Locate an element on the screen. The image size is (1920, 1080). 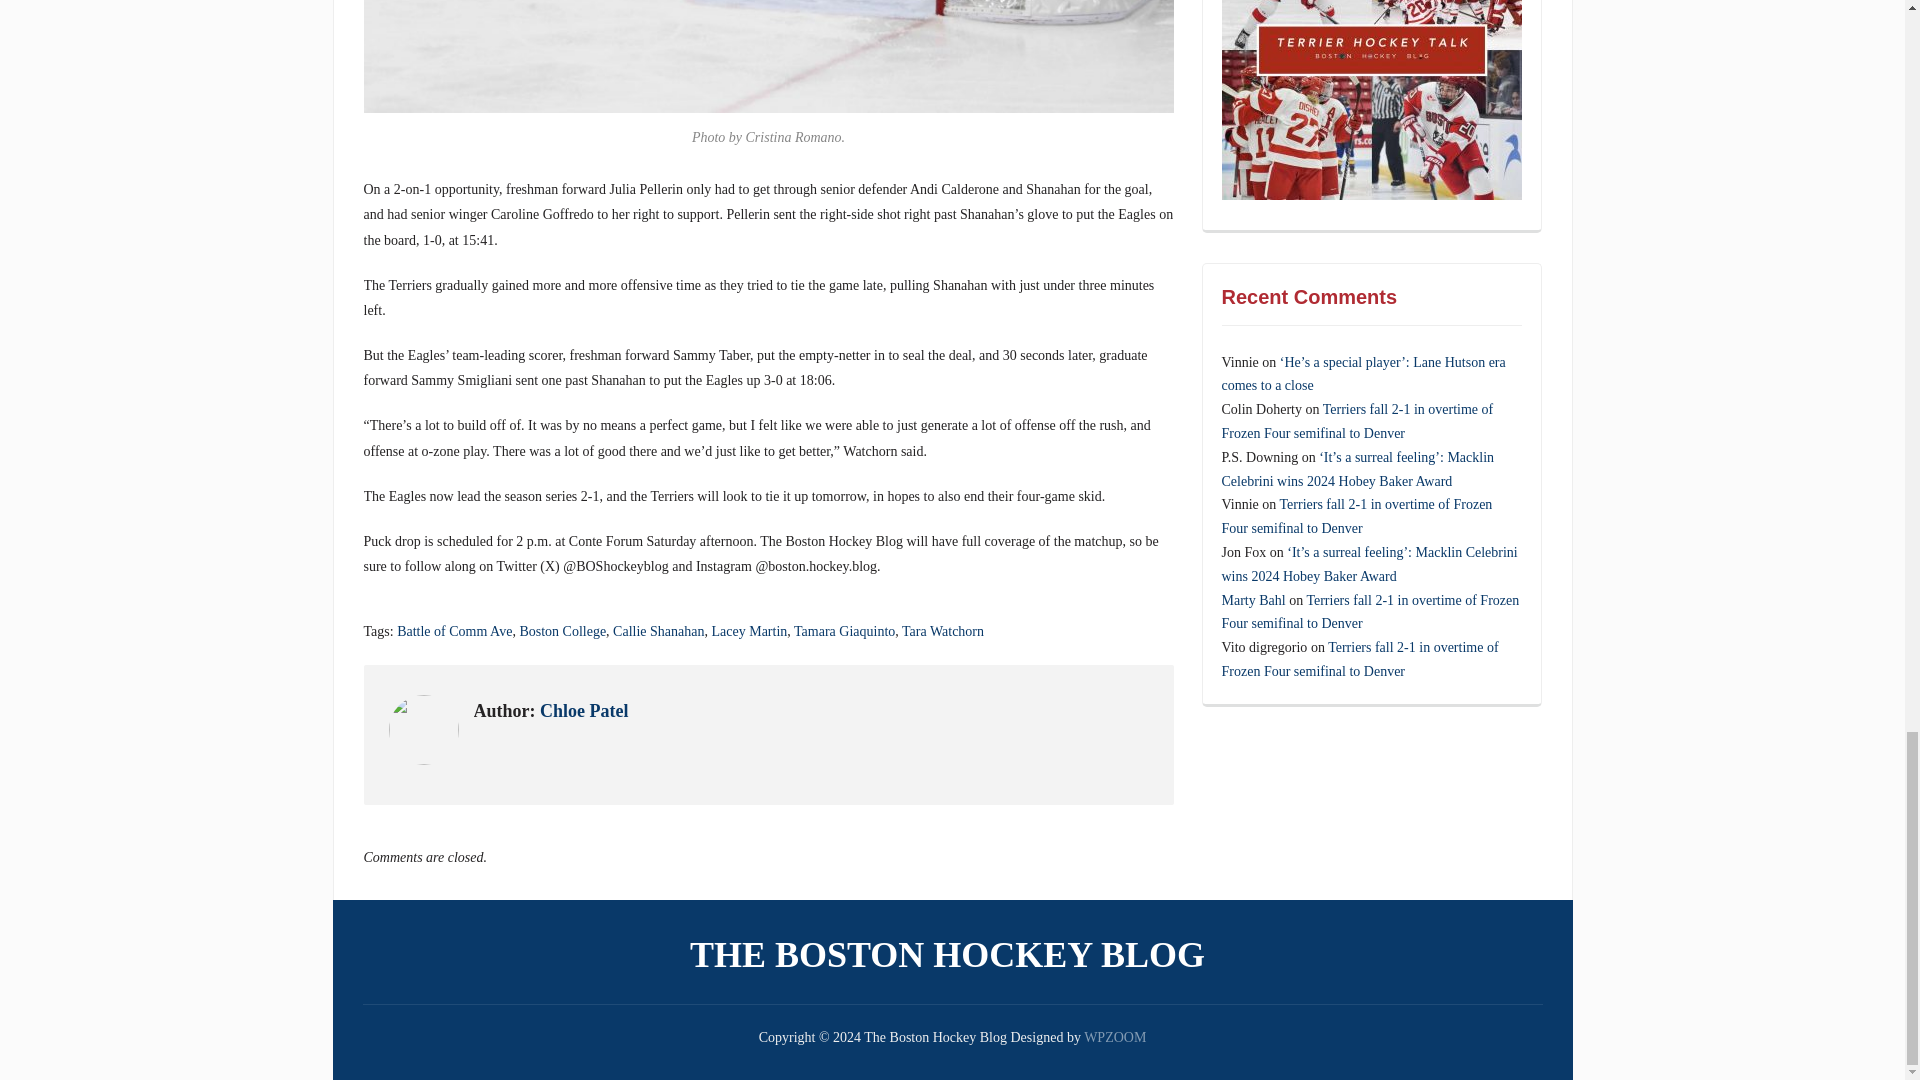
WPZOOM WordPress Themes is located at coordinates (1115, 1038).